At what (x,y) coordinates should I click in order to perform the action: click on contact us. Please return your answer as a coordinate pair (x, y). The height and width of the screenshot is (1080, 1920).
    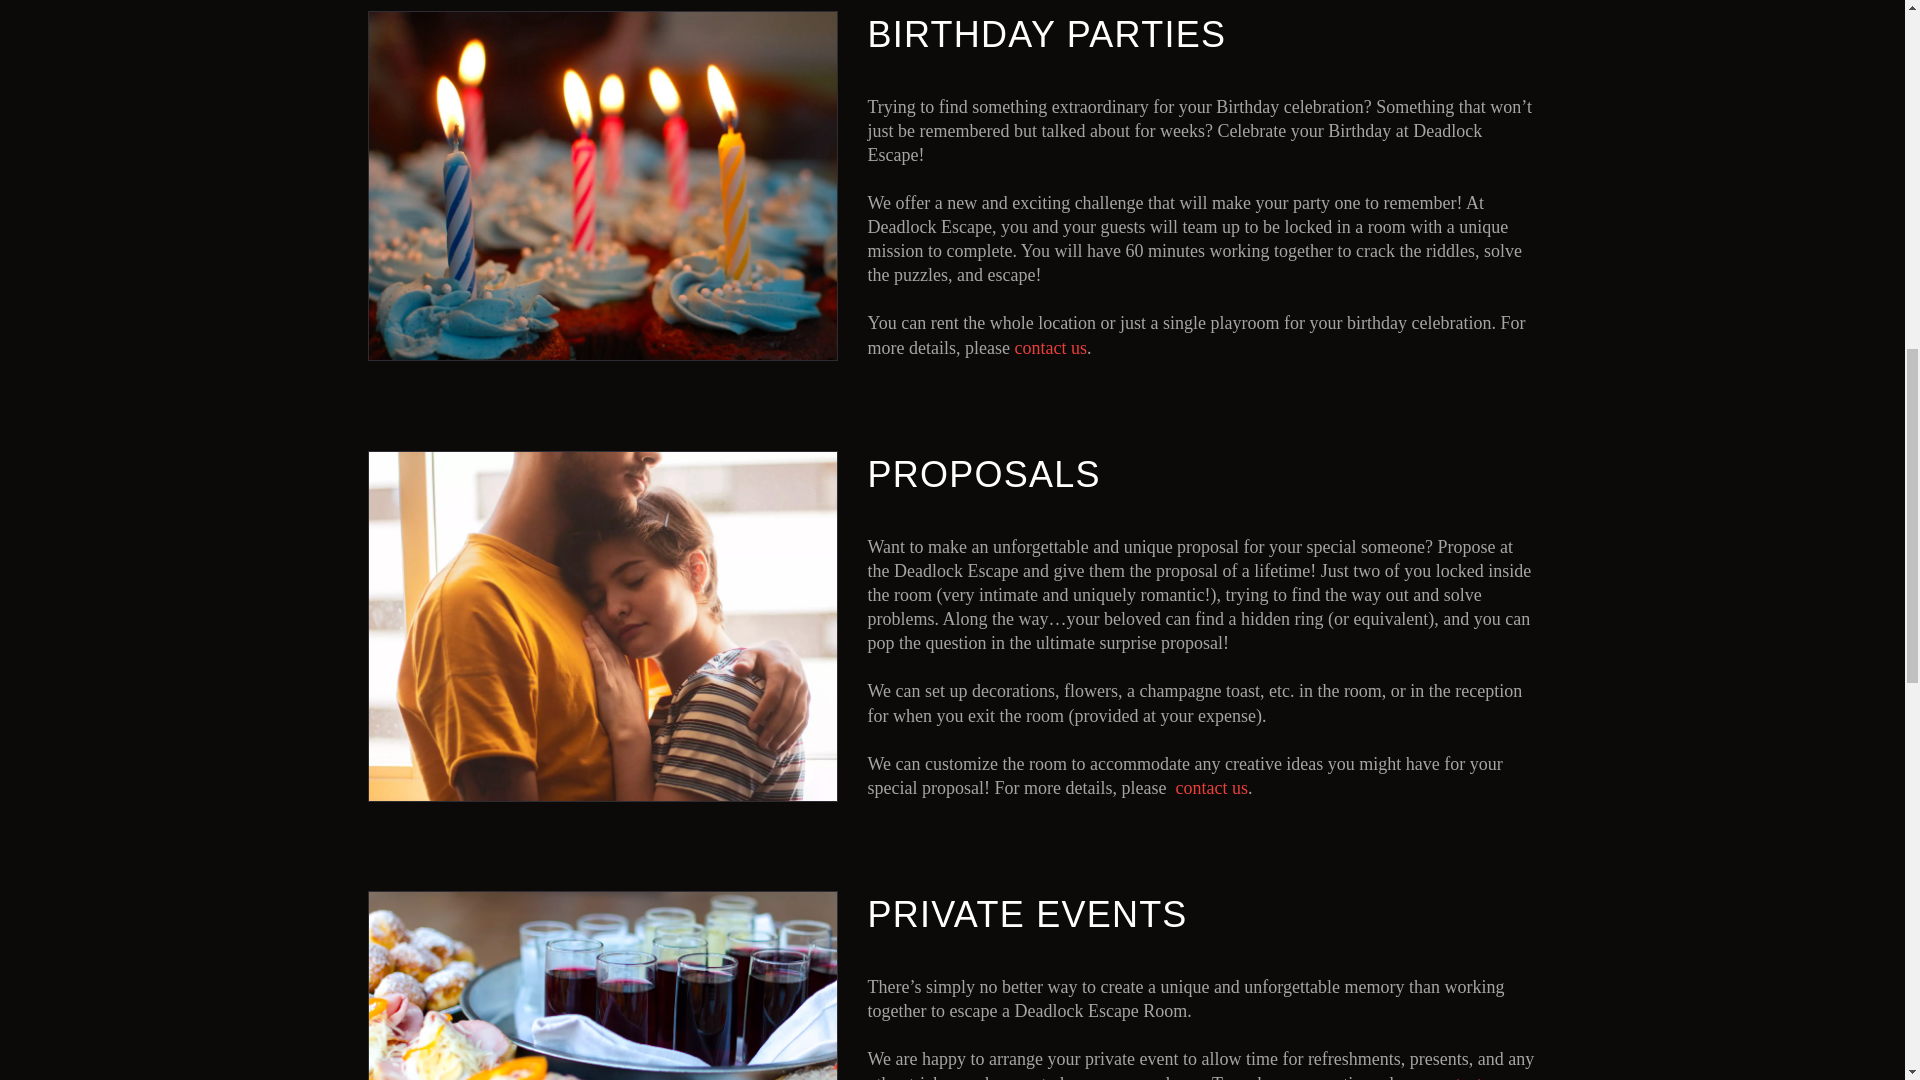
    Looking at the image, I should click on (1210, 788).